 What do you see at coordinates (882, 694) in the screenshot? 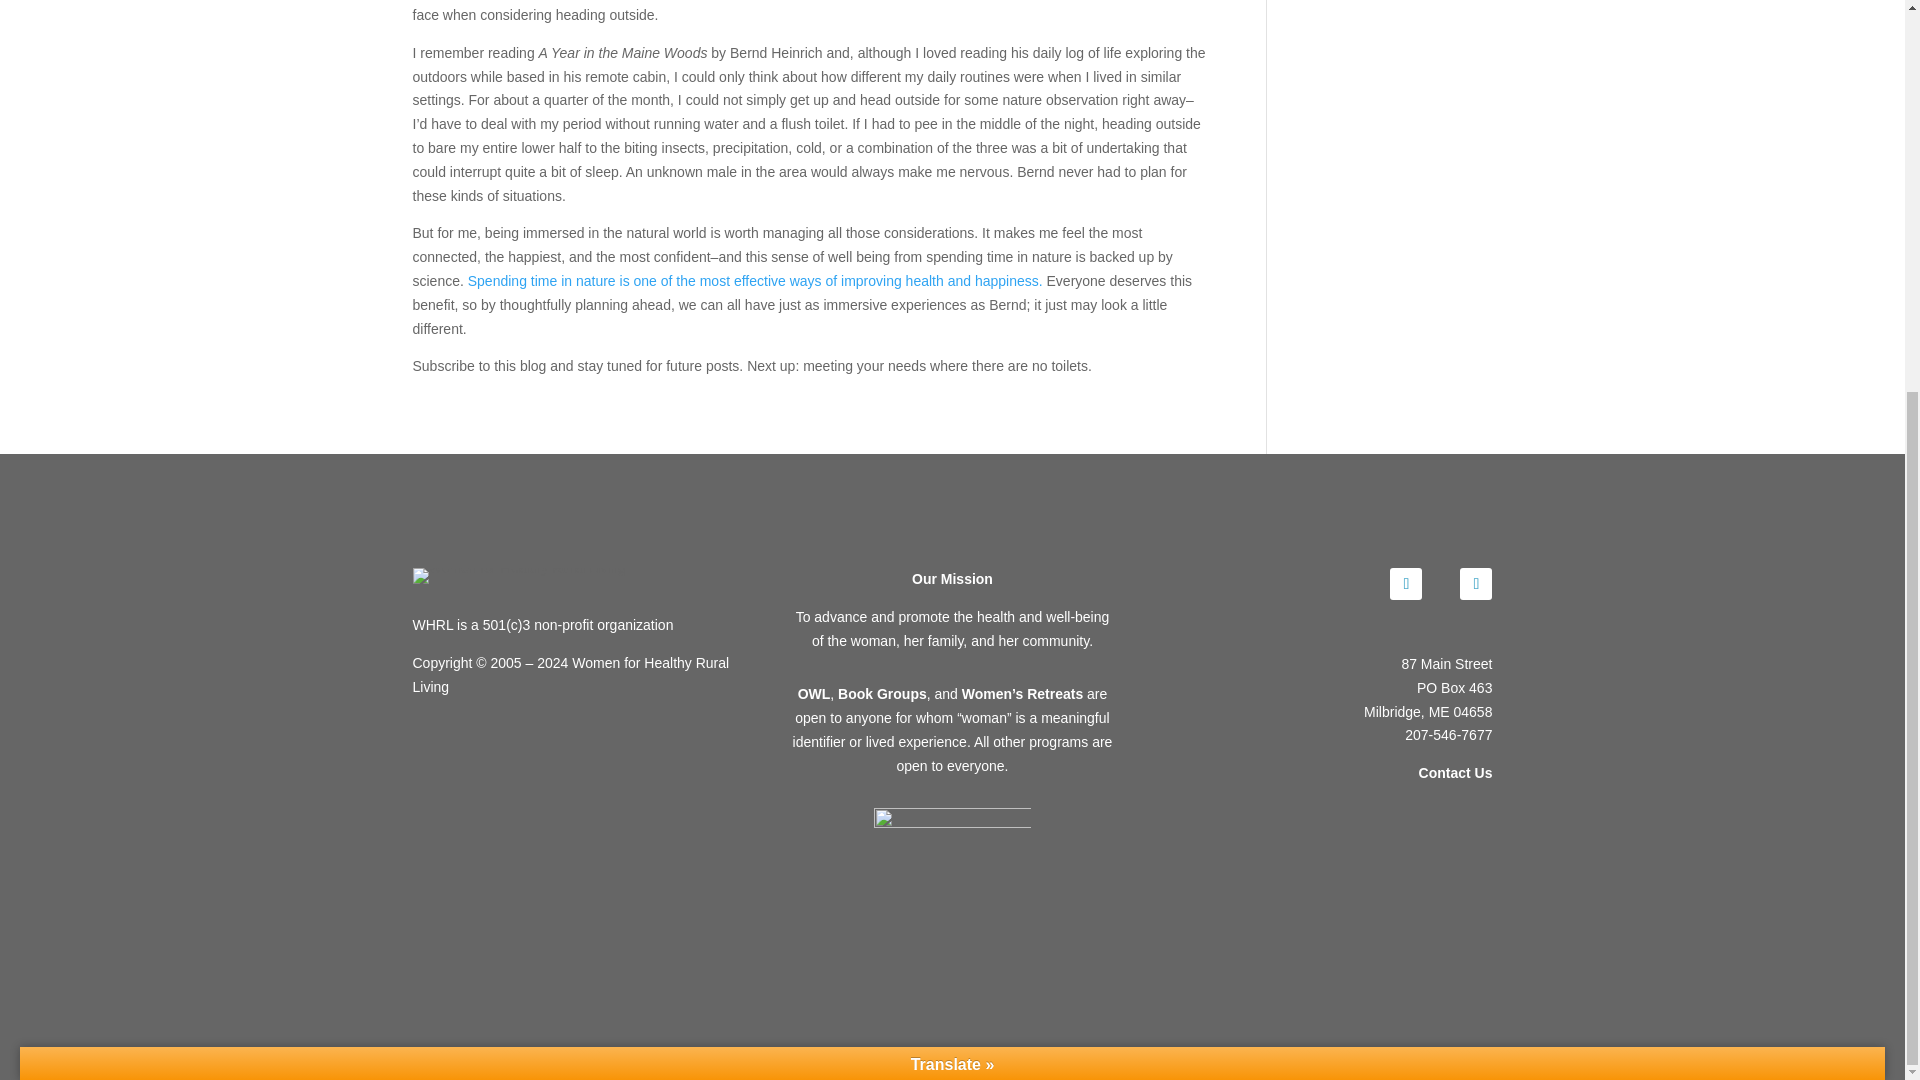
I see `Book Groups` at bounding box center [882, 694].